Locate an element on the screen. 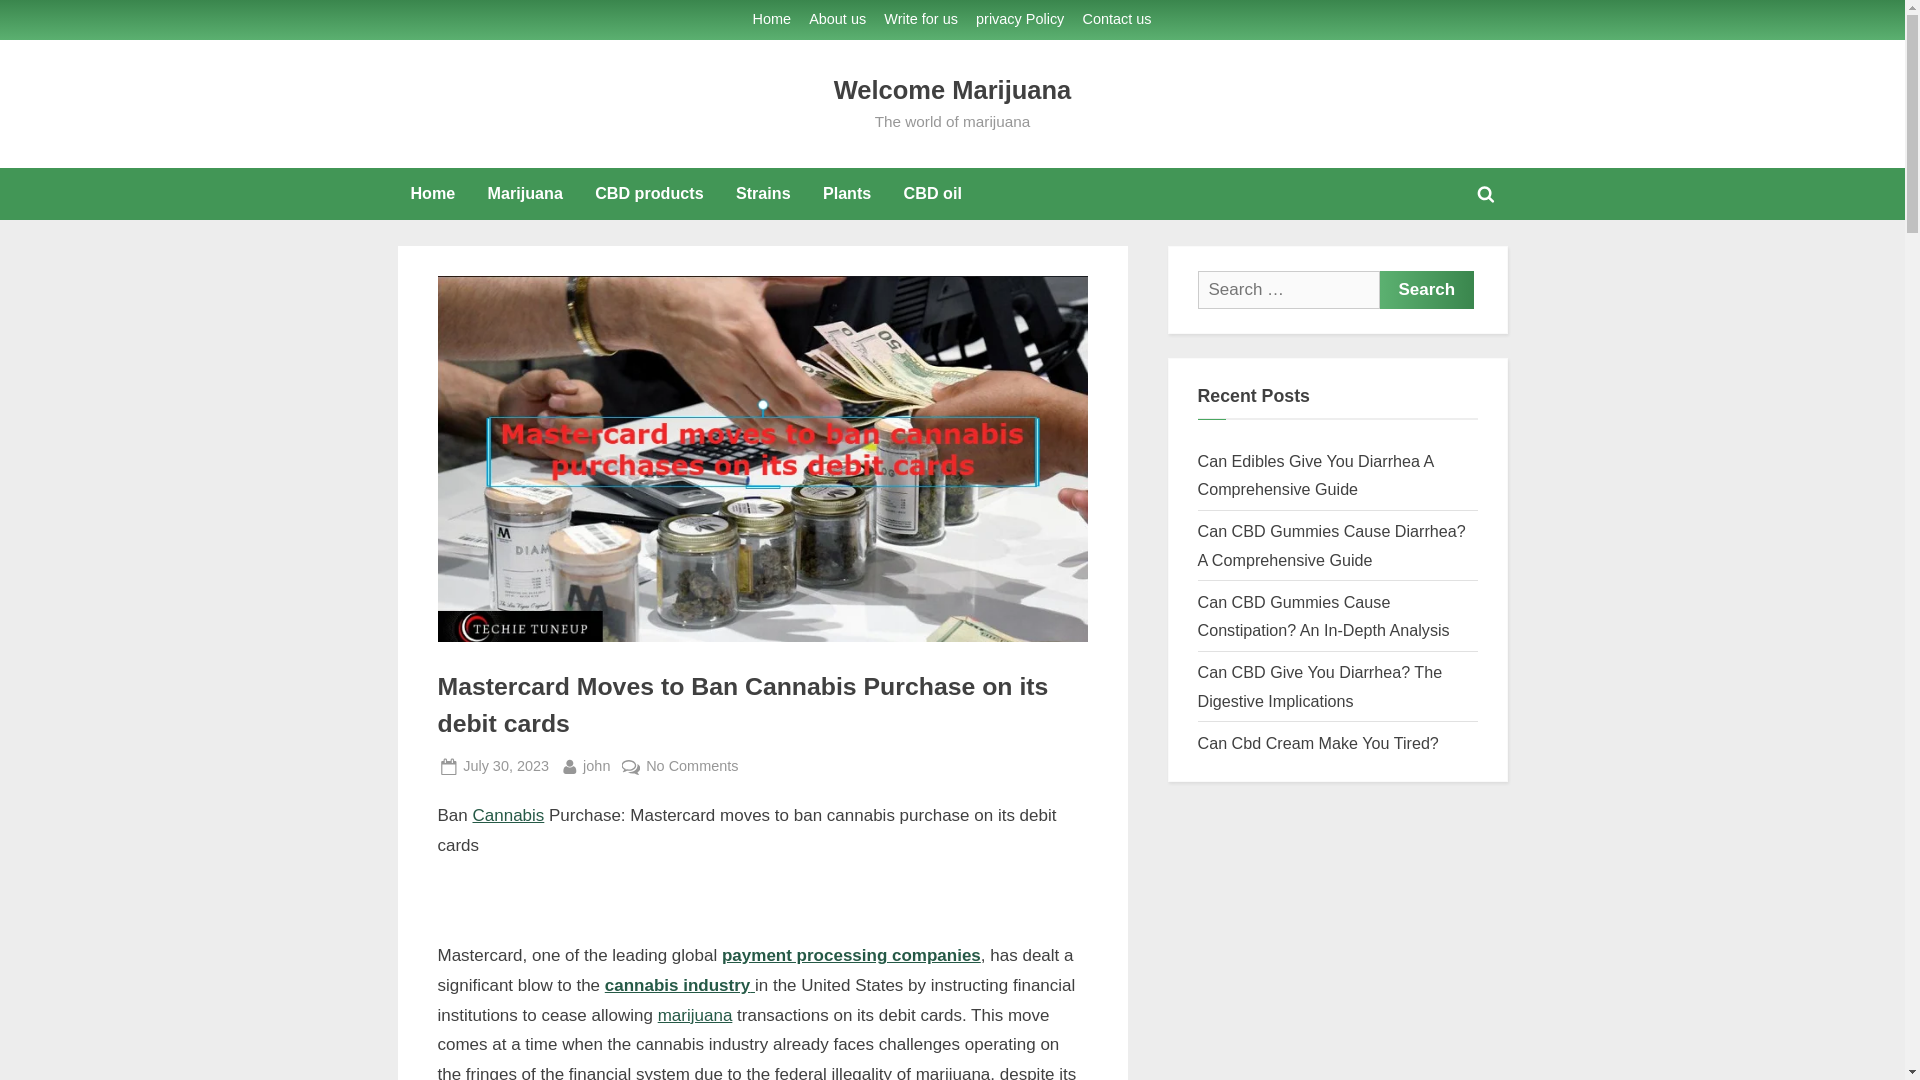 This screenshot has width=1920, height=1080. marijuana is located at coordinates (696, 1014).